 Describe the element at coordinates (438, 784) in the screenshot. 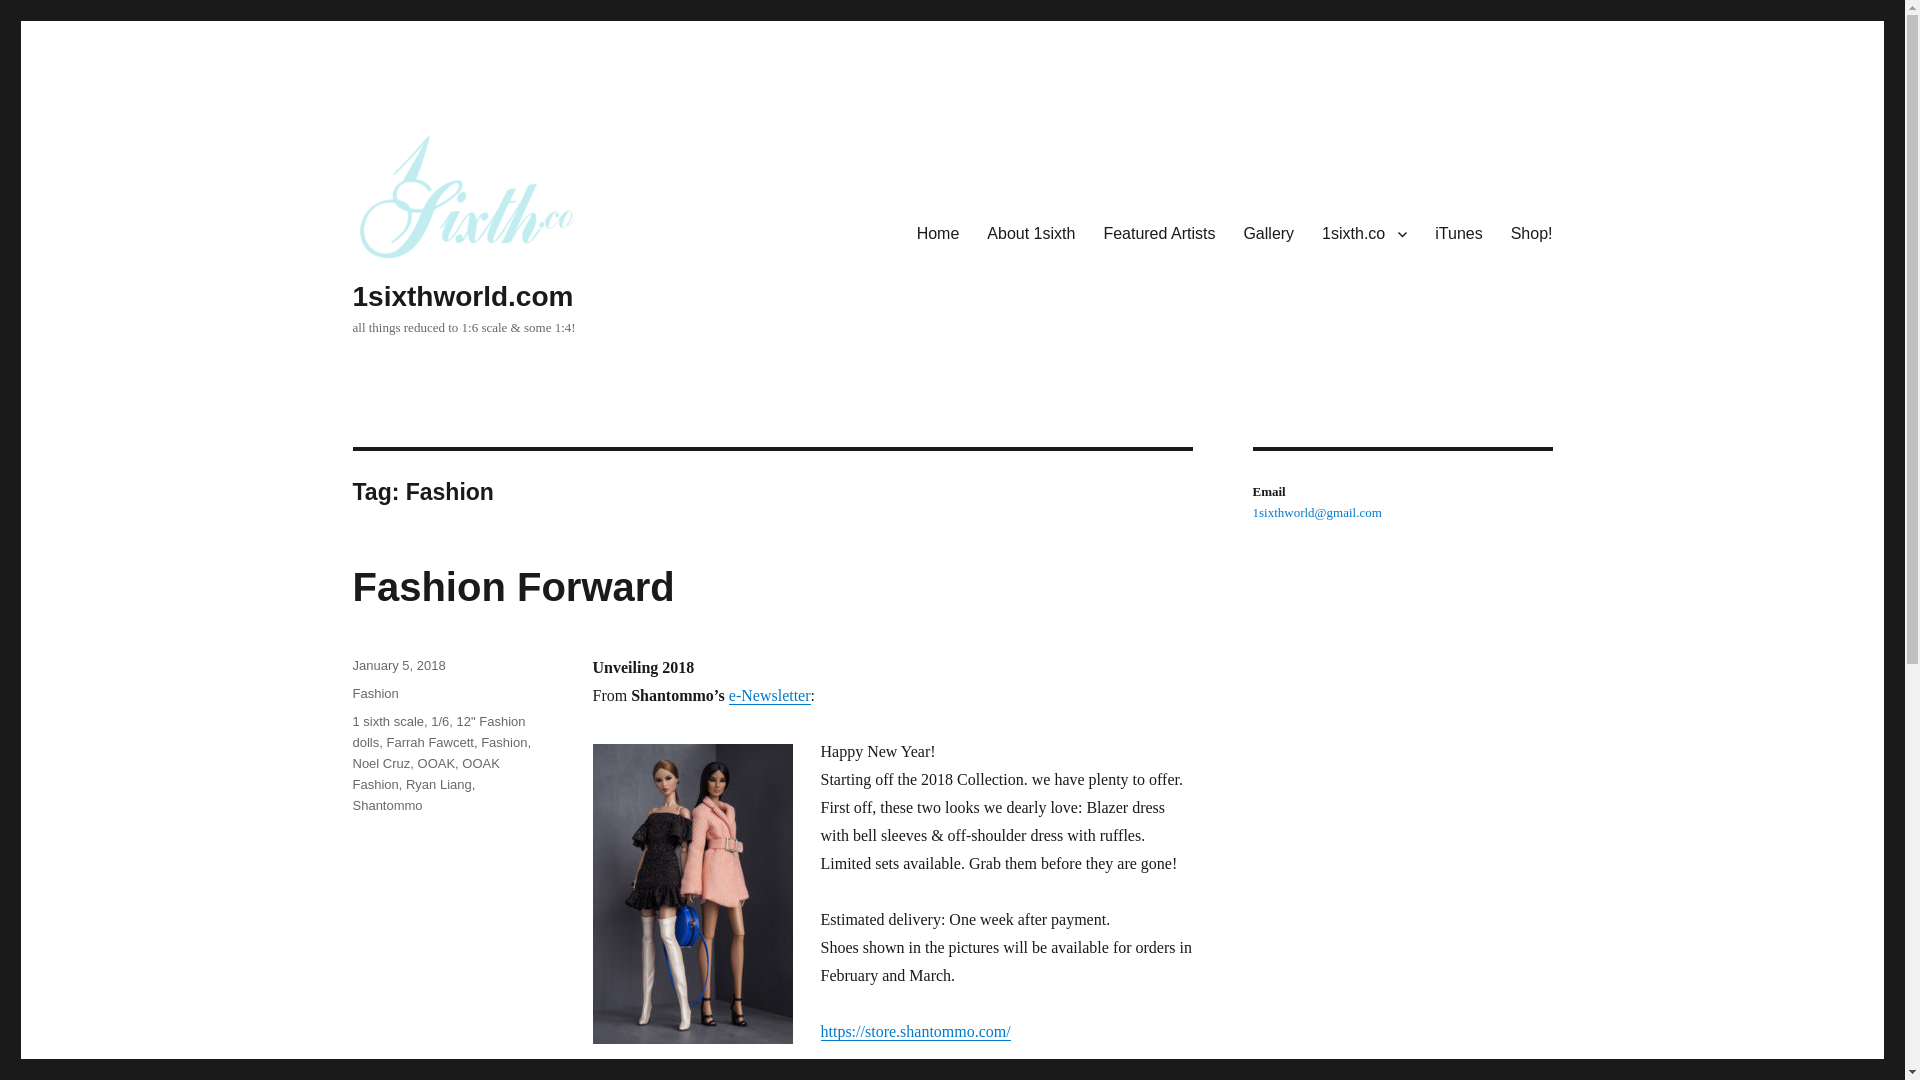

I see `Ryan Liang` at that location.